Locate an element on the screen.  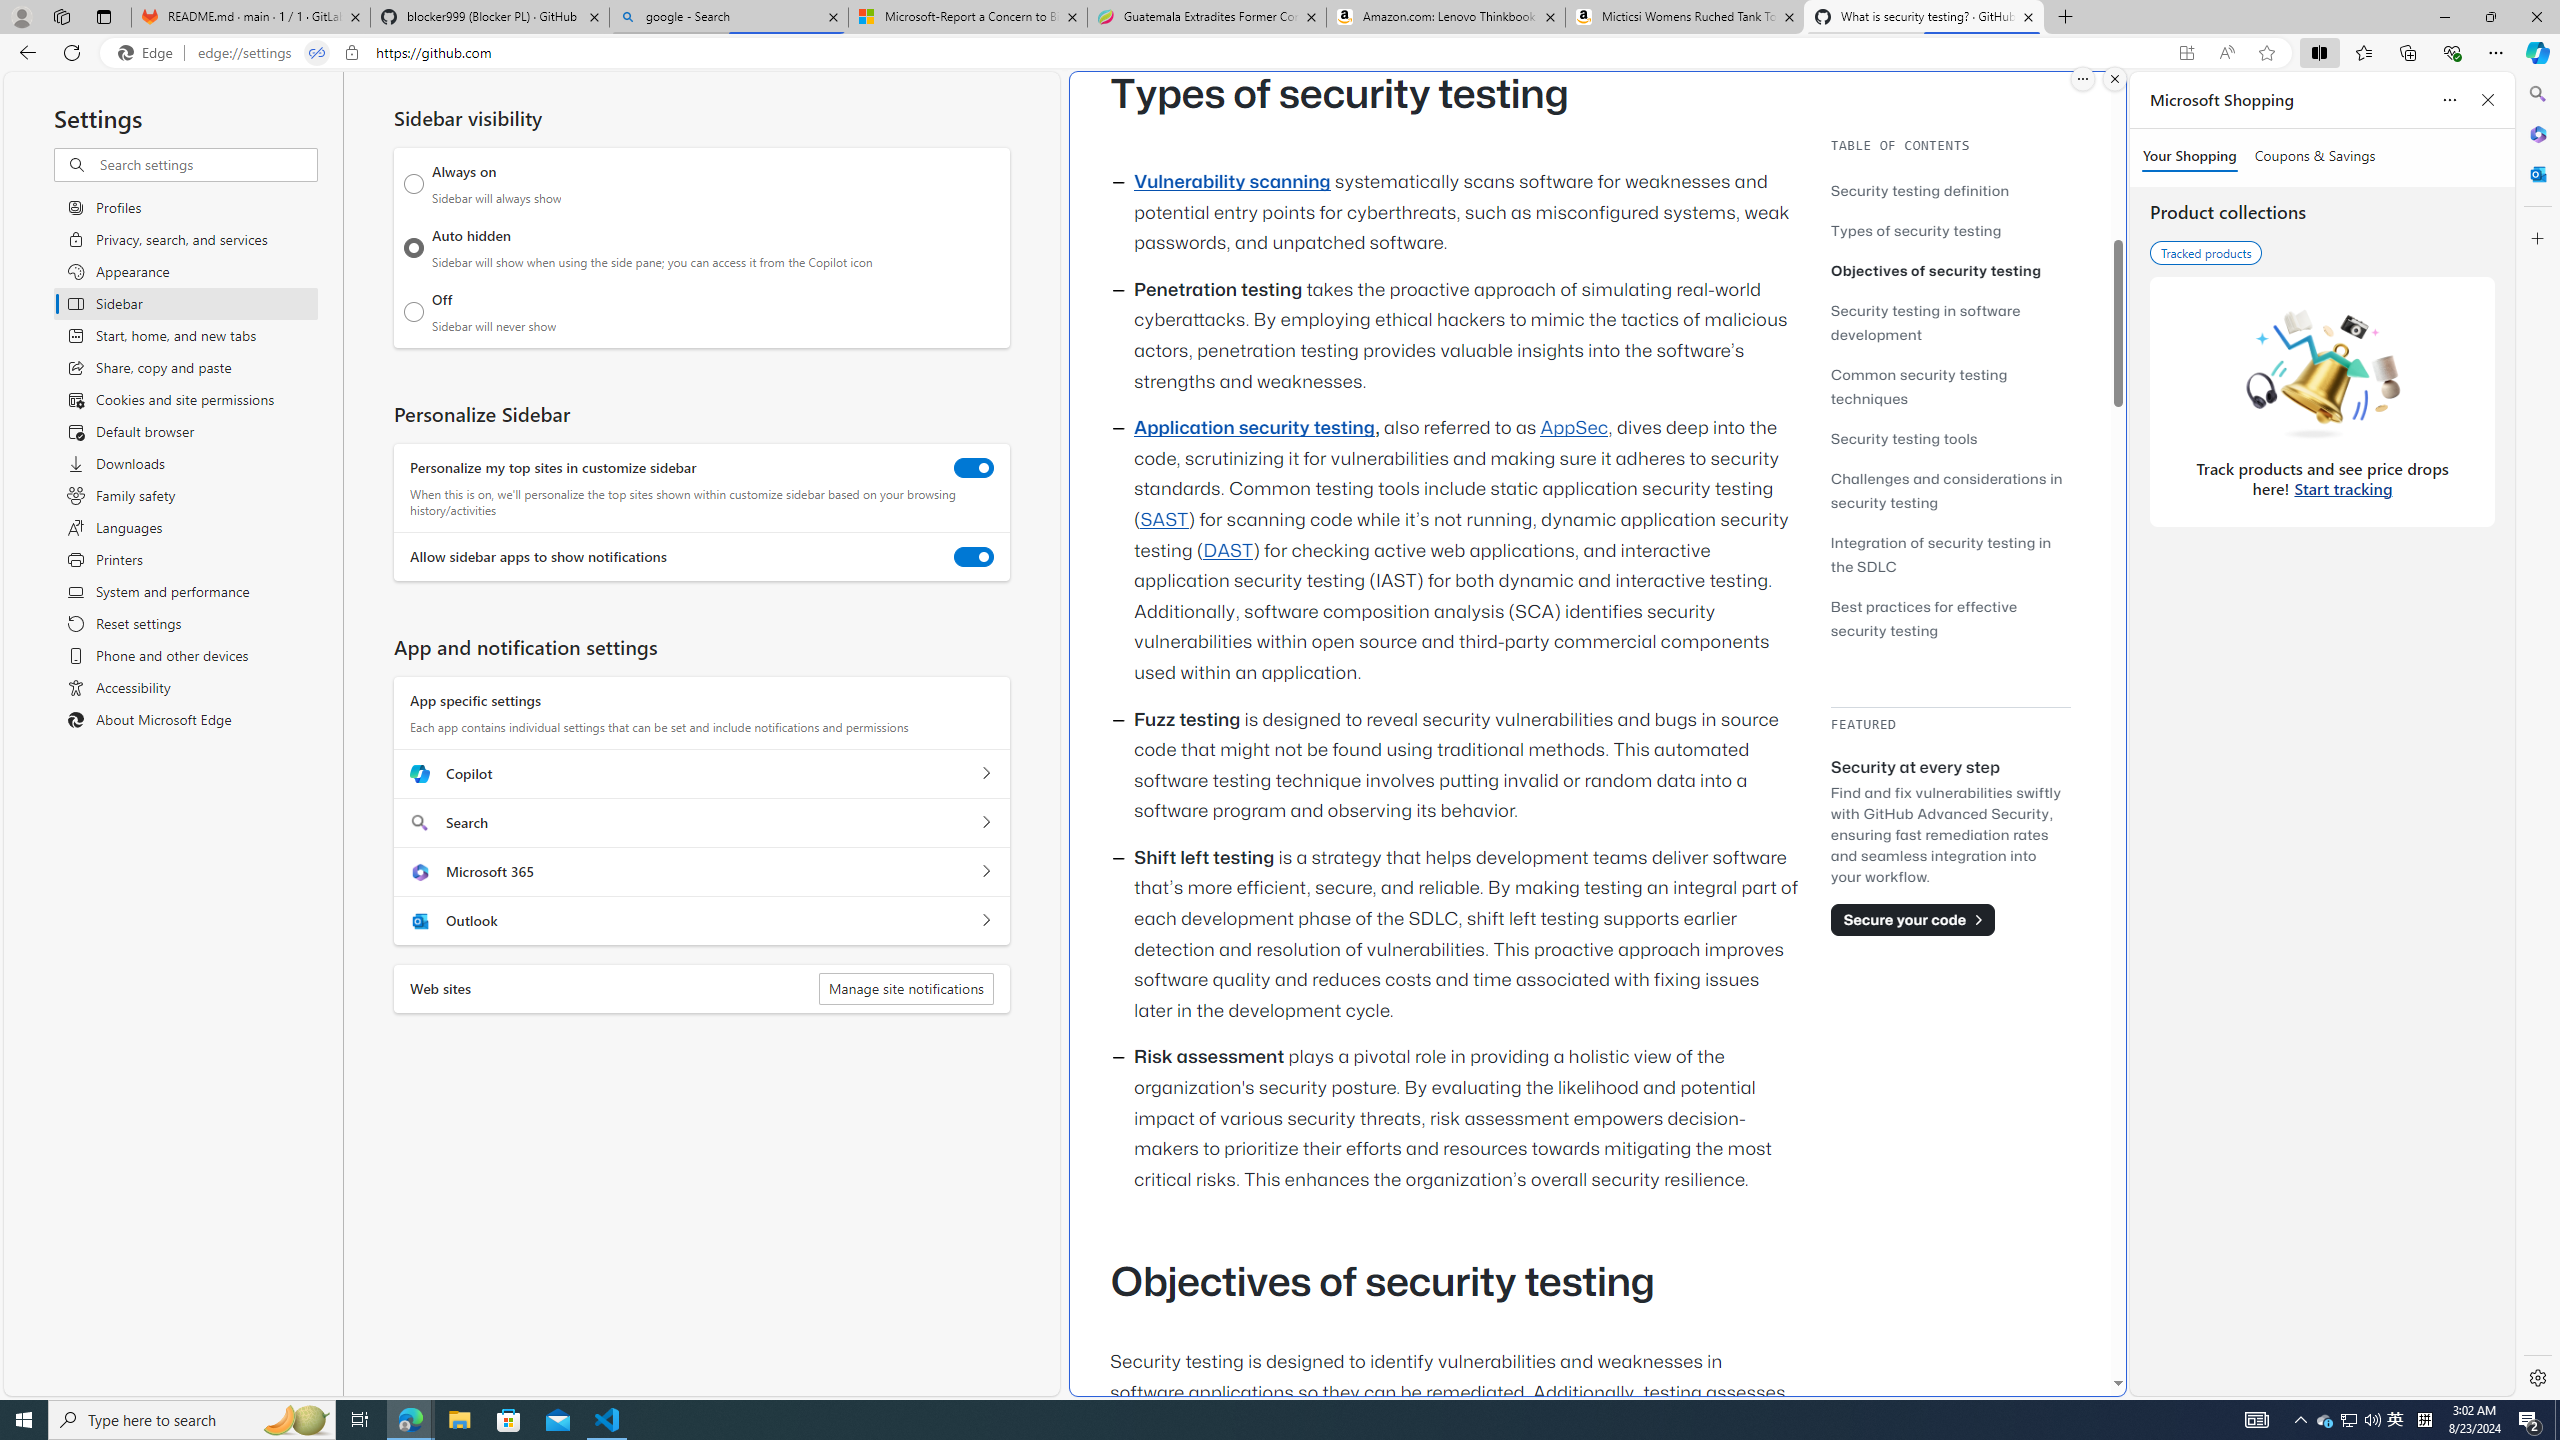
Off Sidebar will never show is located at coordinates (414, 312).